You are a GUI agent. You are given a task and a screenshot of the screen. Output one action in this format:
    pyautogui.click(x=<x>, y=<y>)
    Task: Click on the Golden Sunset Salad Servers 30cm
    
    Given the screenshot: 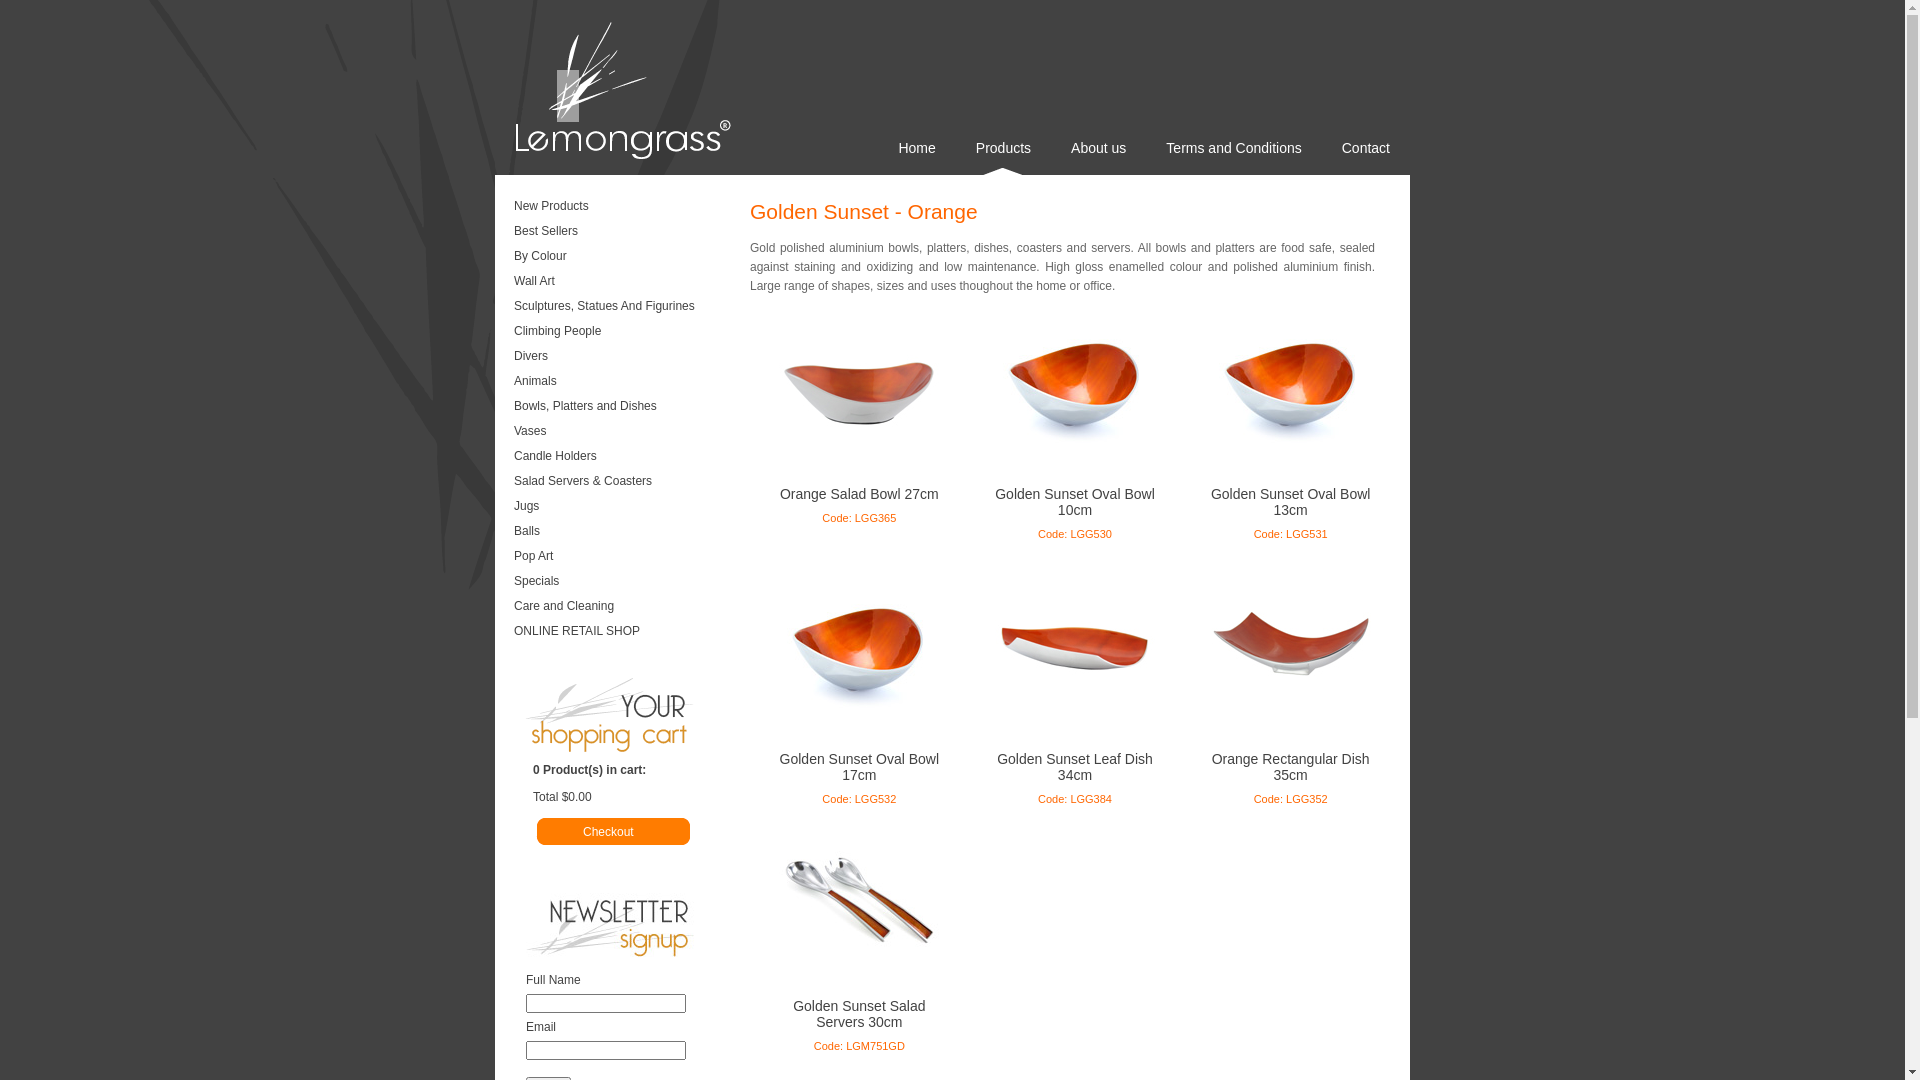 What is the action you would take?
    pyautogui.click(x=859, y=1014)
    